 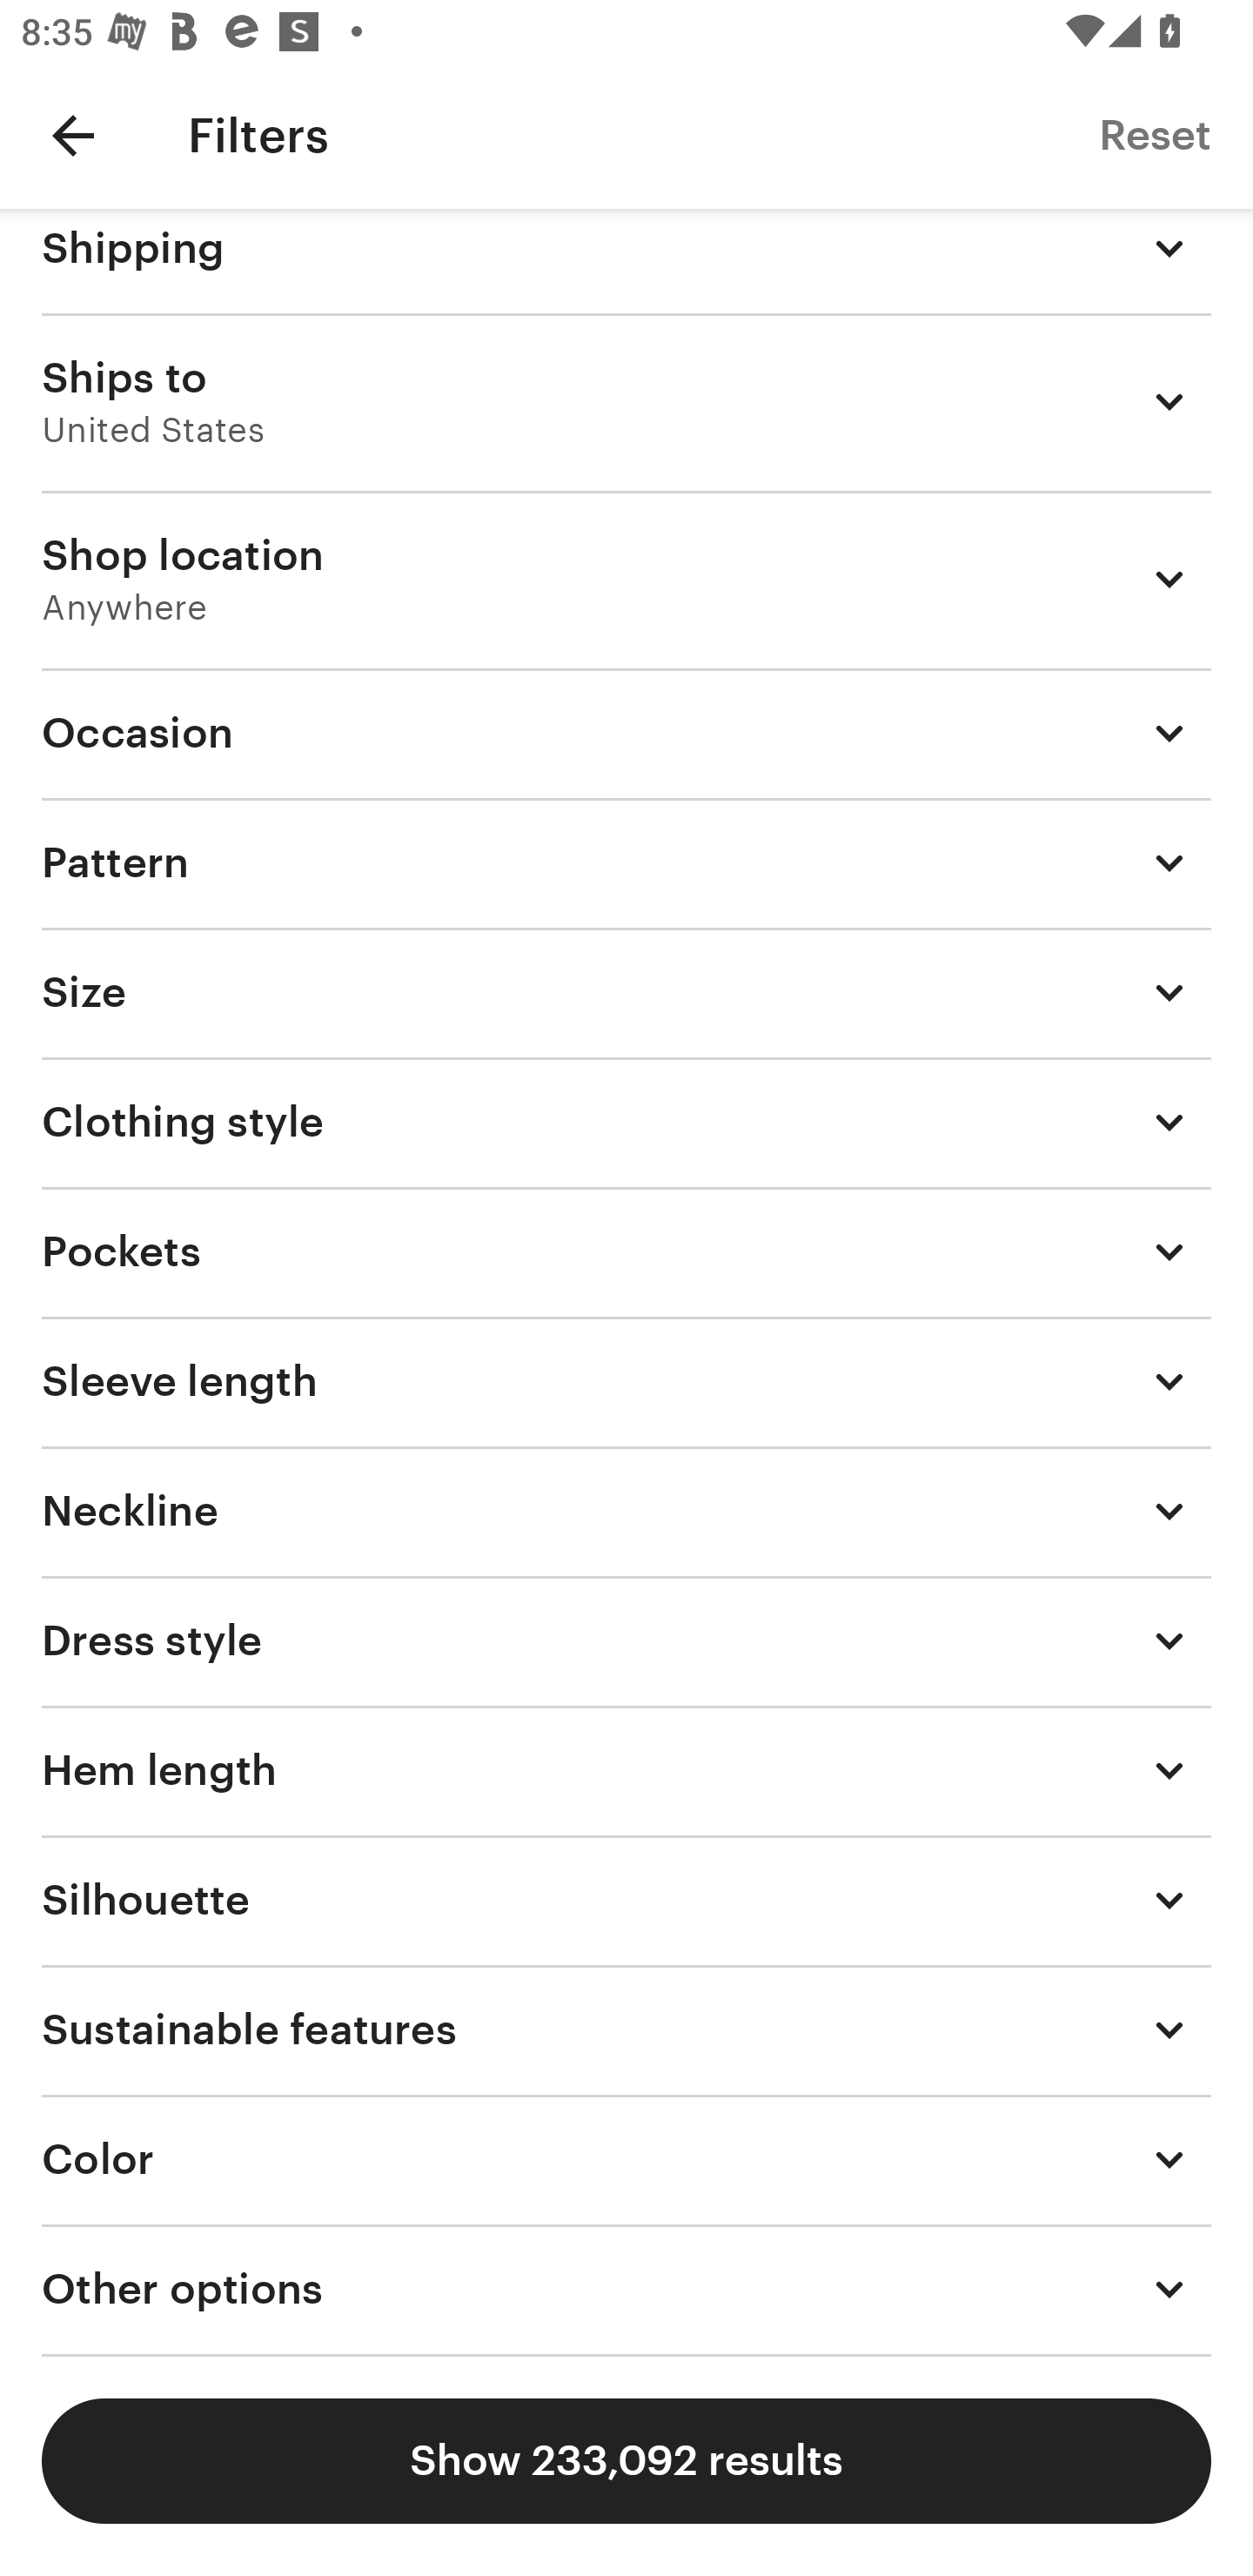 I want to click on Show 233,092 results Show results, so click(x=626, y=2461).